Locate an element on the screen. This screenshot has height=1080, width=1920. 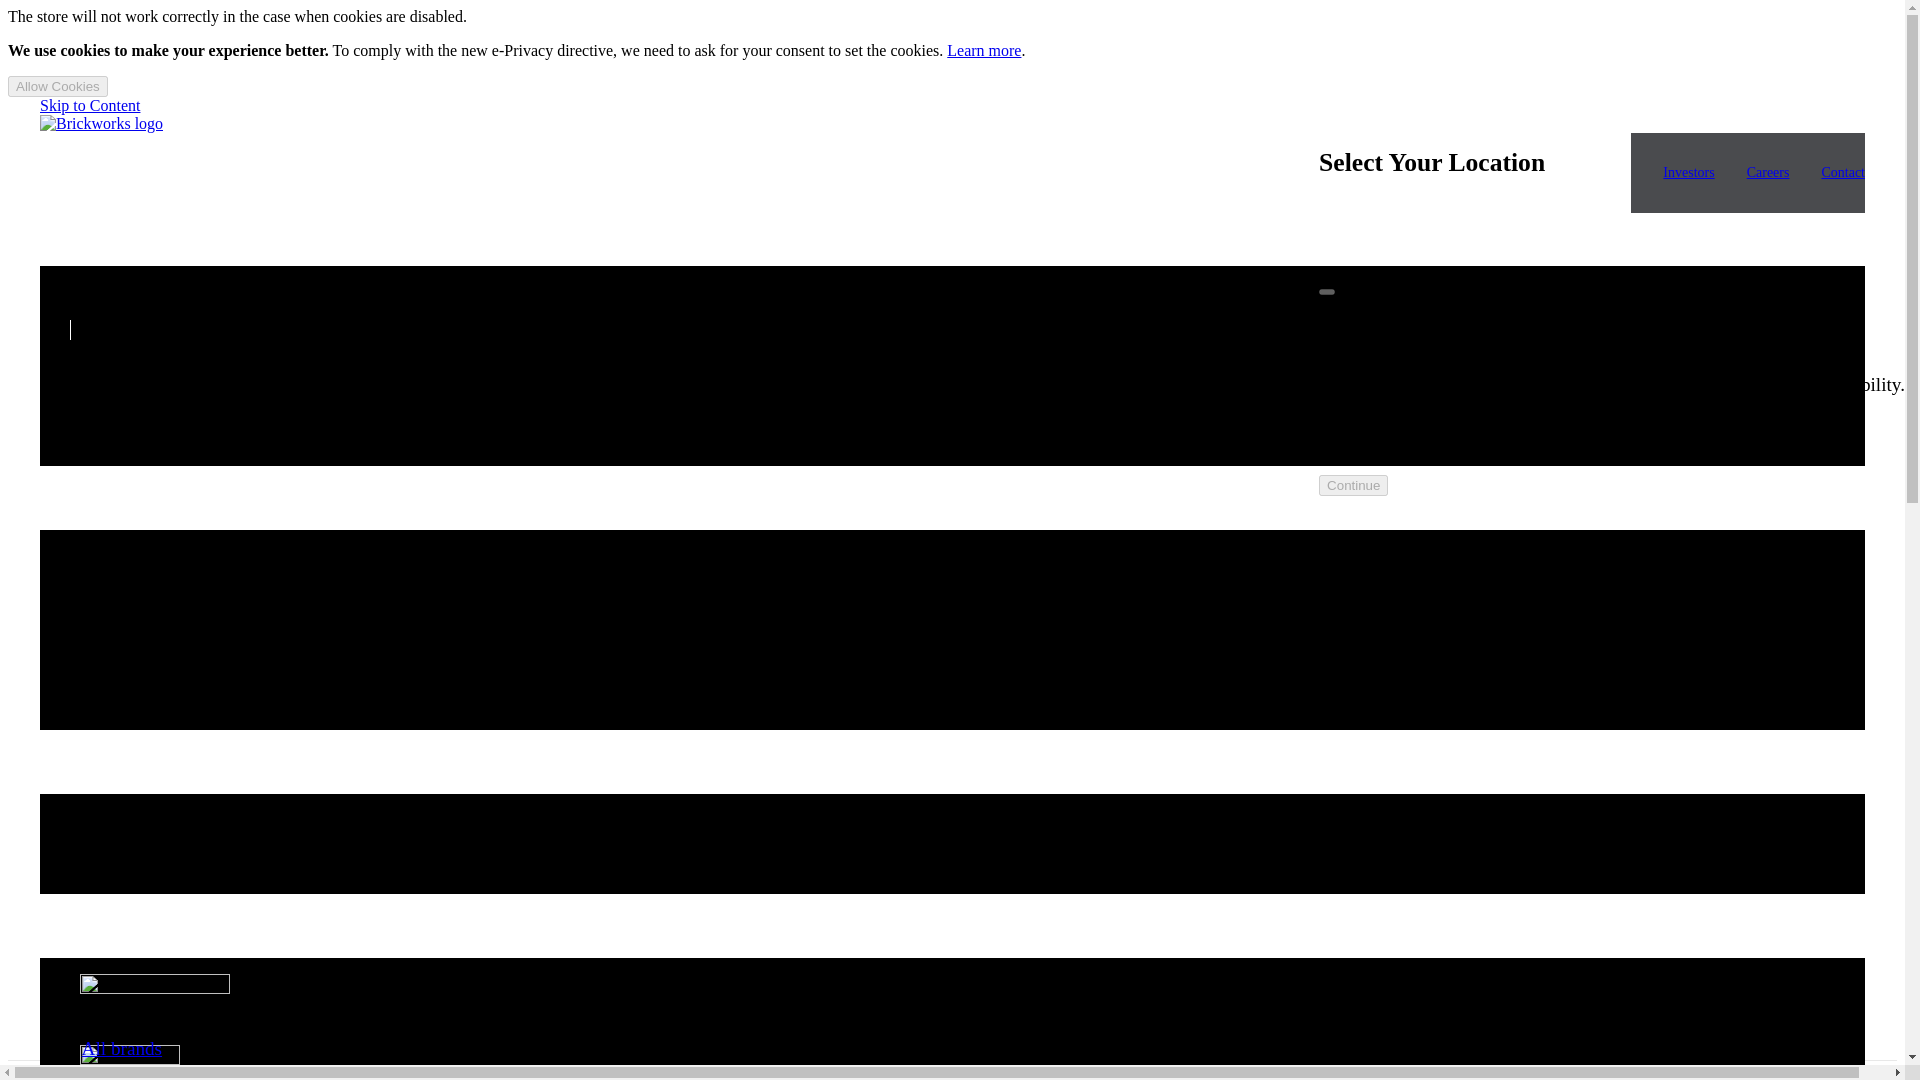
Close is located at coordinates (1326, 290).